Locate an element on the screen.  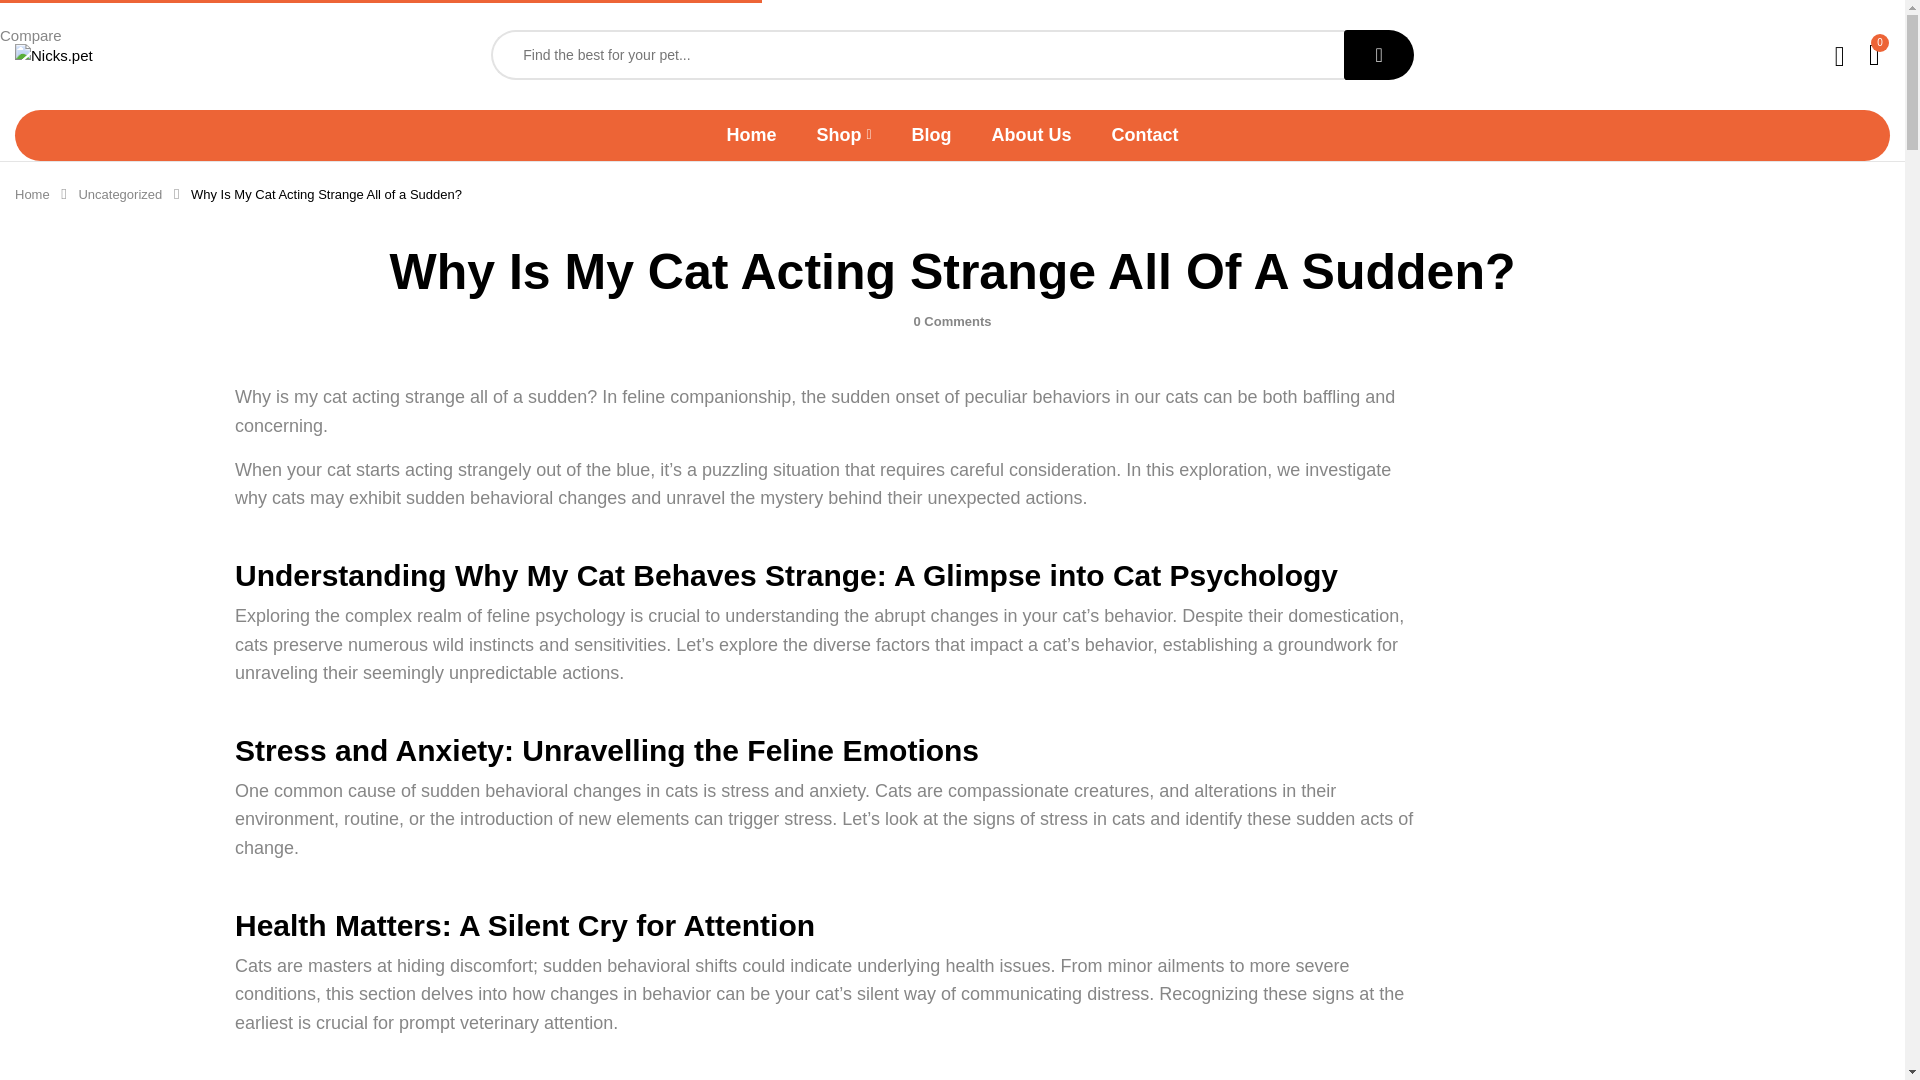
0 Comments is located at coordinates (952, 322).